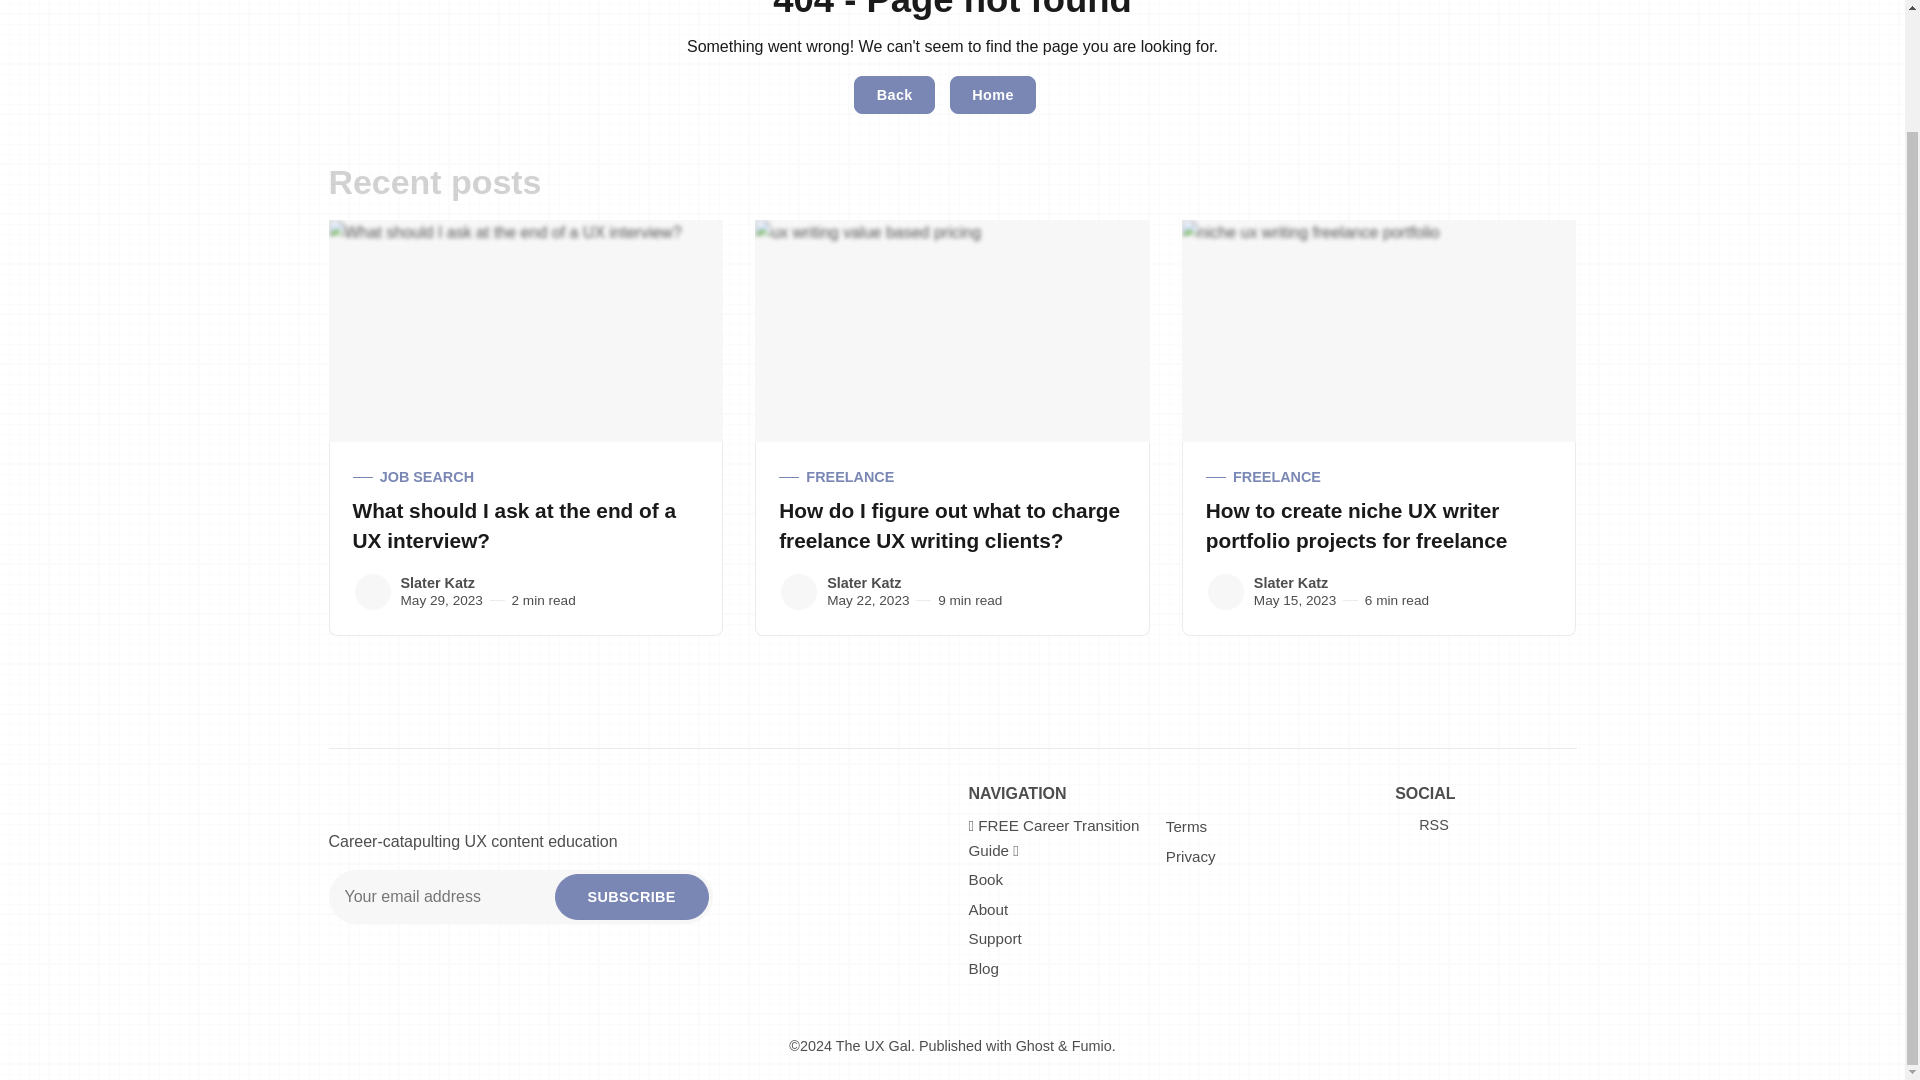 This screenshot has height=1080, width=1920. What do you see at coordinates (1226, 592) in the screenshot?
I see `Slater Katz` at bounding box center [1226, 592].